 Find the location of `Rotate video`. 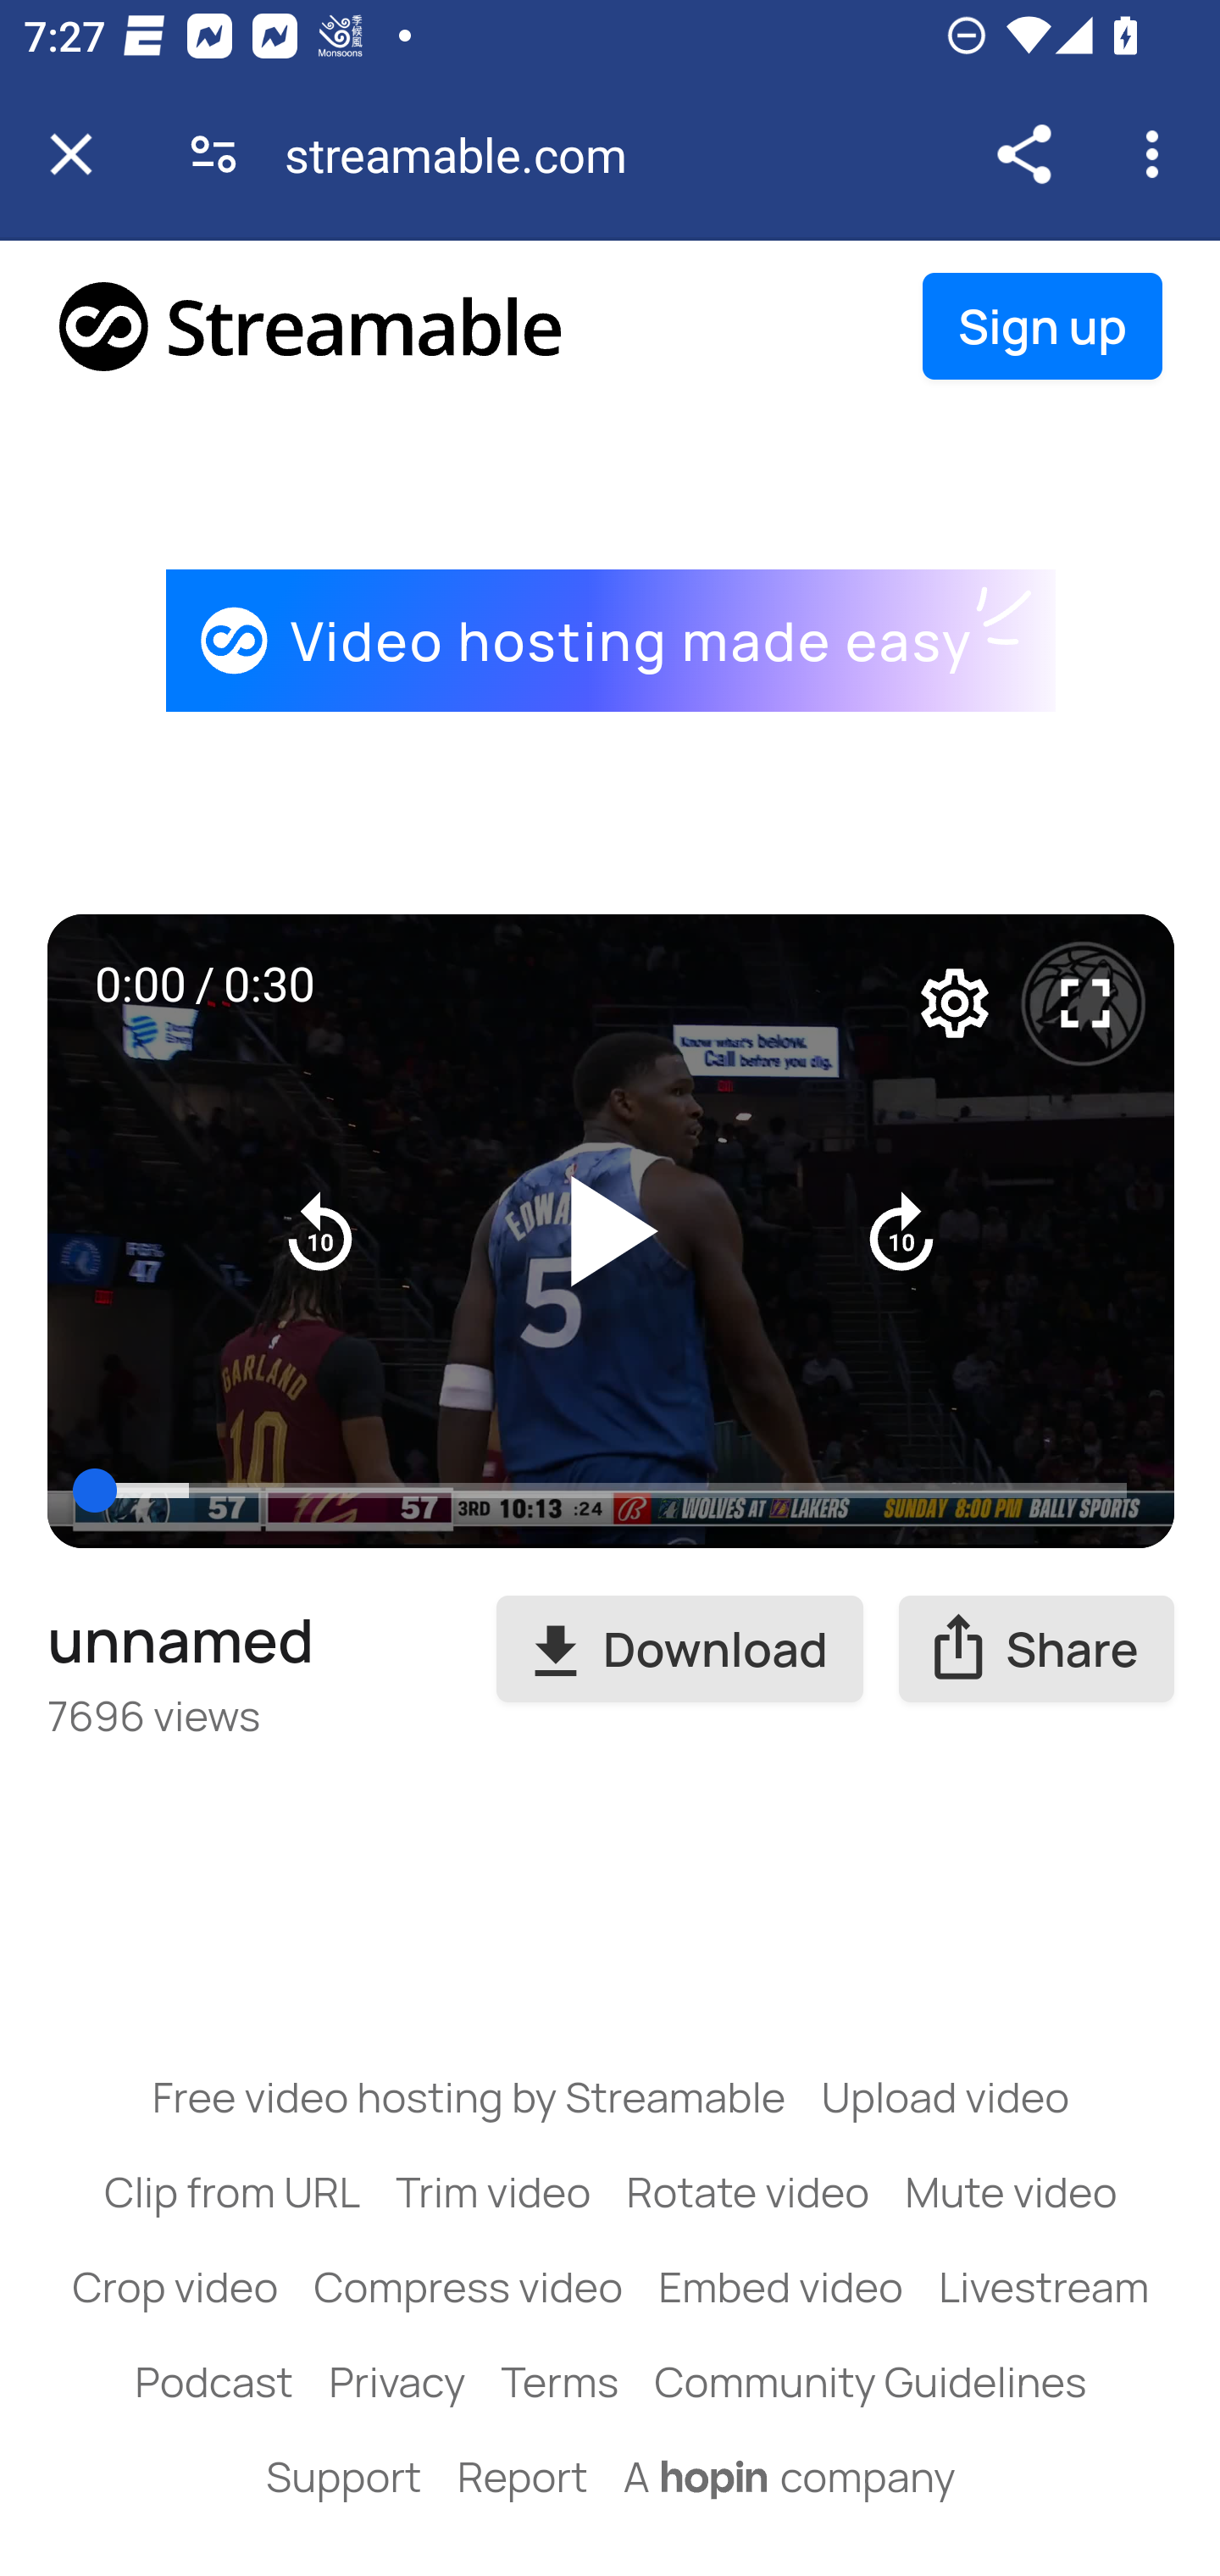

Rotate video is located at coordinates (748, 2190).